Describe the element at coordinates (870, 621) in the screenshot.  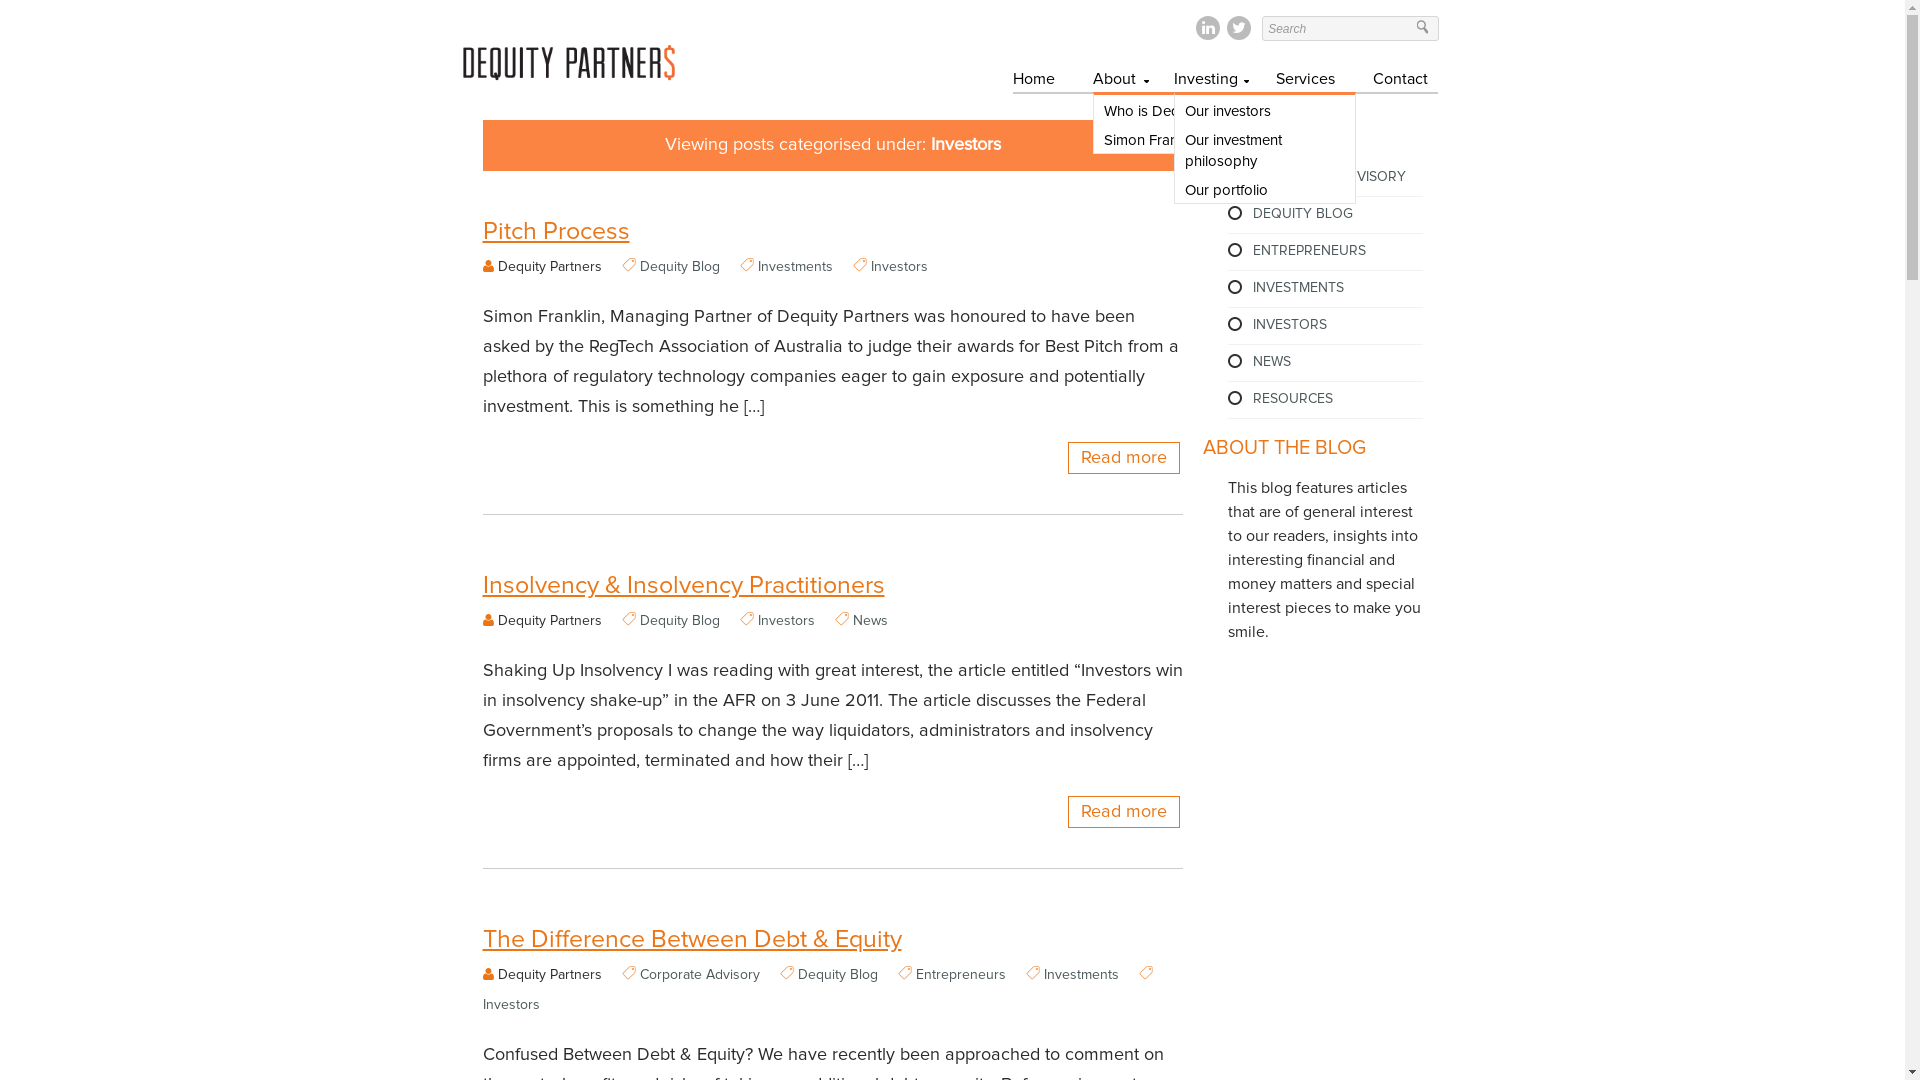
I see `News` at that location.